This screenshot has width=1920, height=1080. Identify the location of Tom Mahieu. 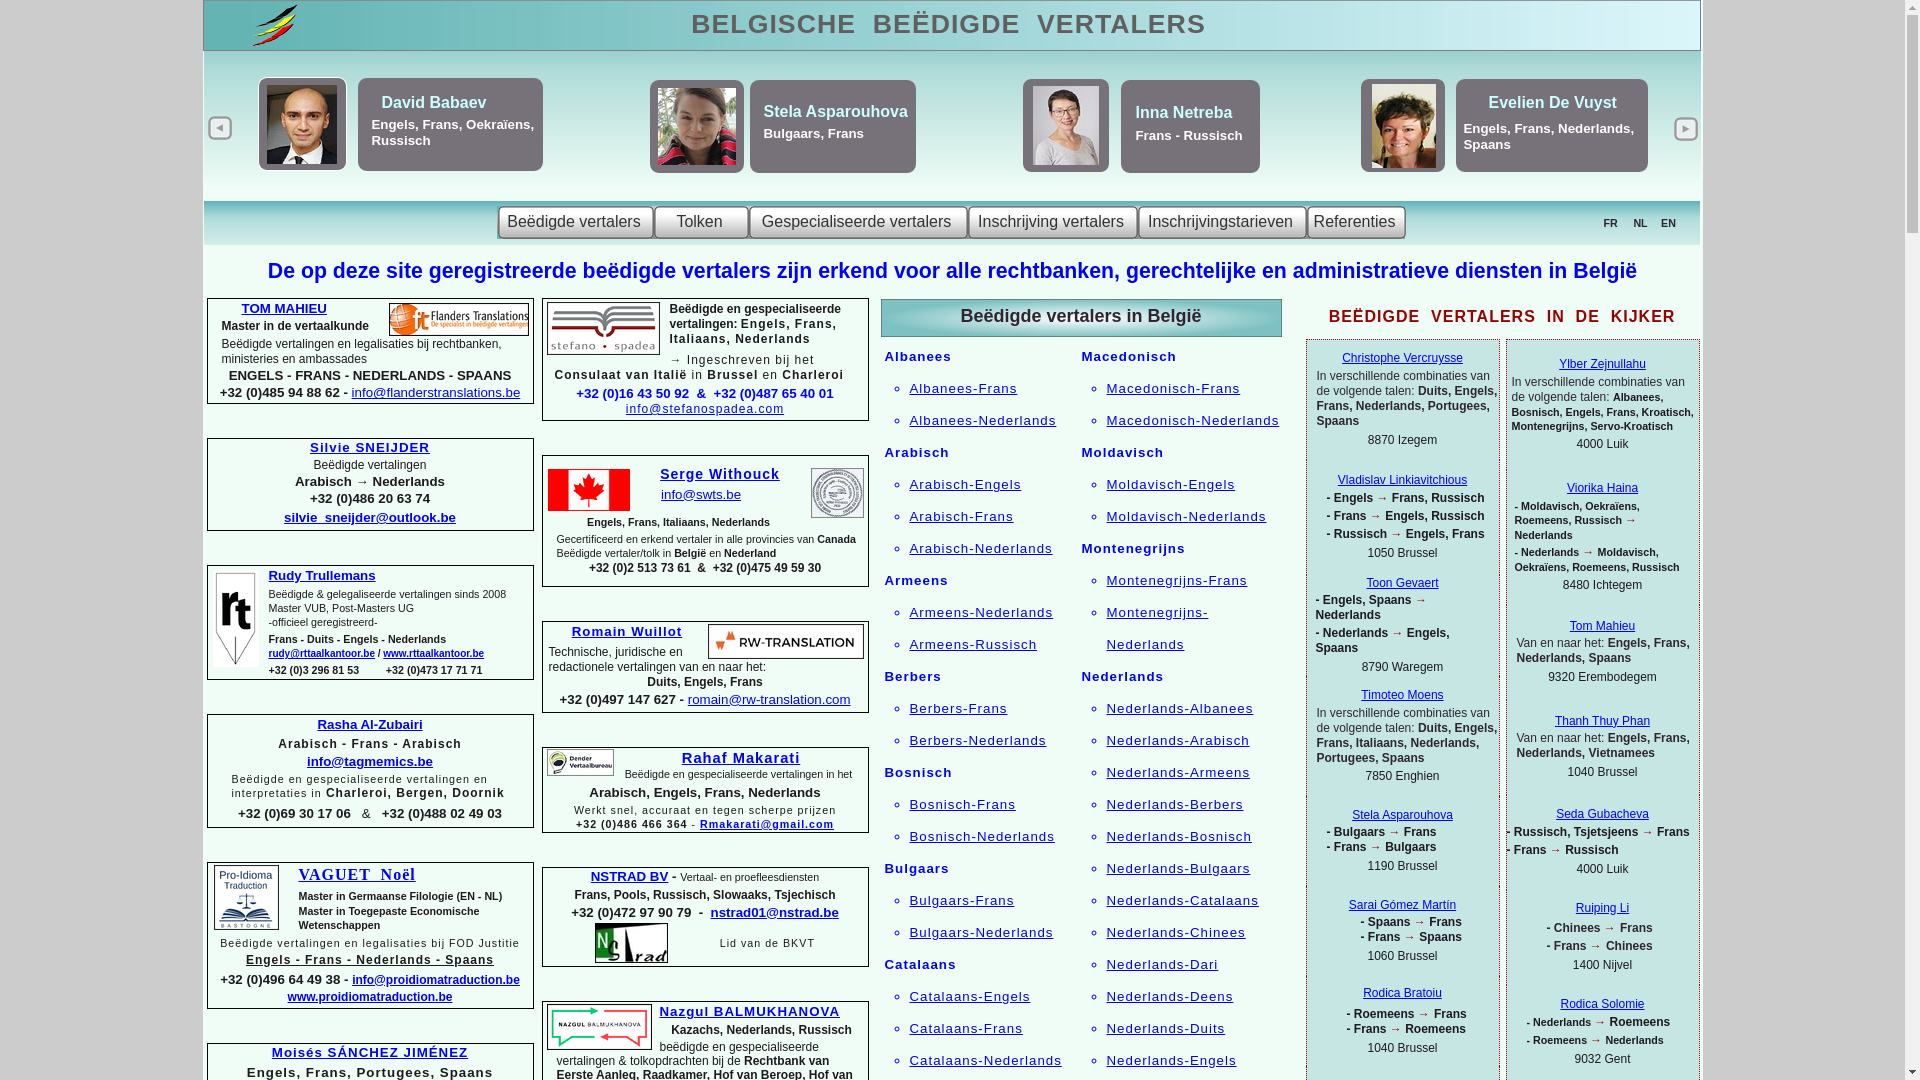
(1602, 626).